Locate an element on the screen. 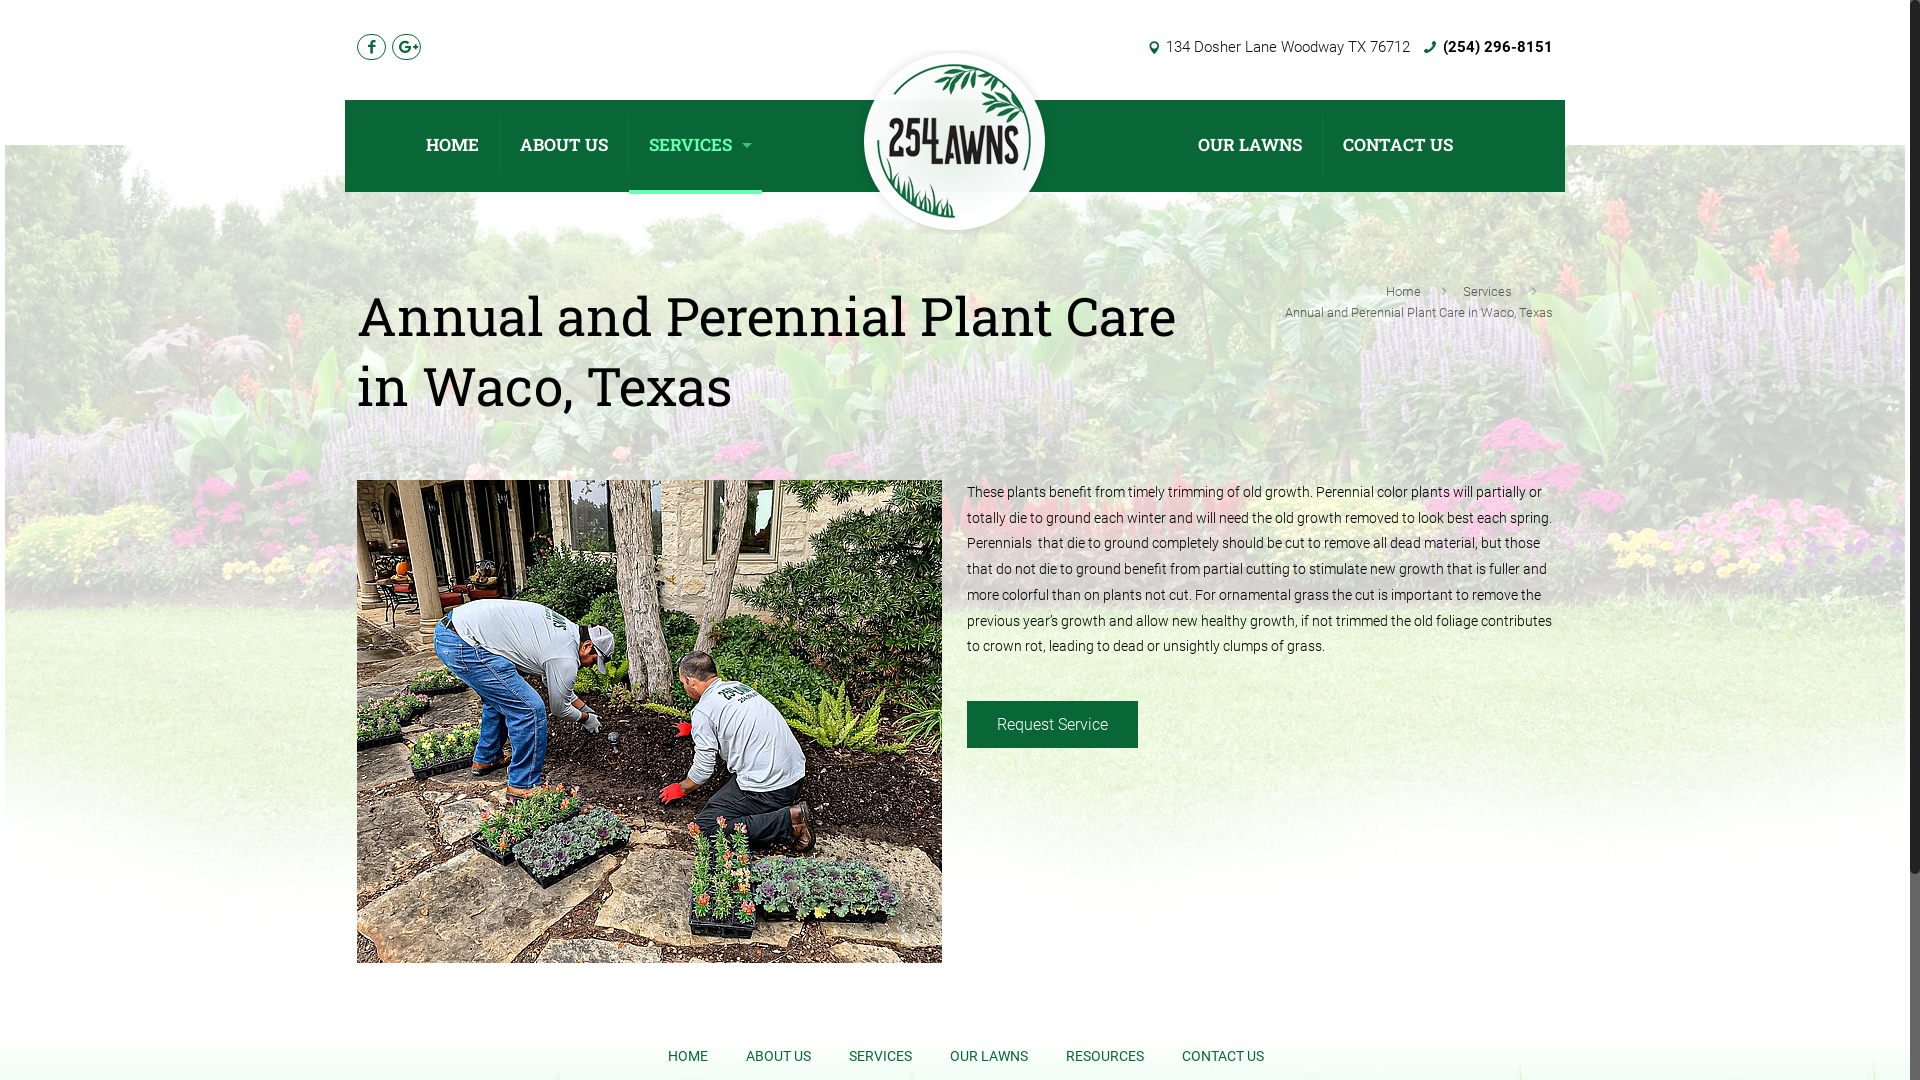 Image resolution: width=1920 pixels, height=1080 pixels. CONTACT US is located at coordinates (1398, 145).